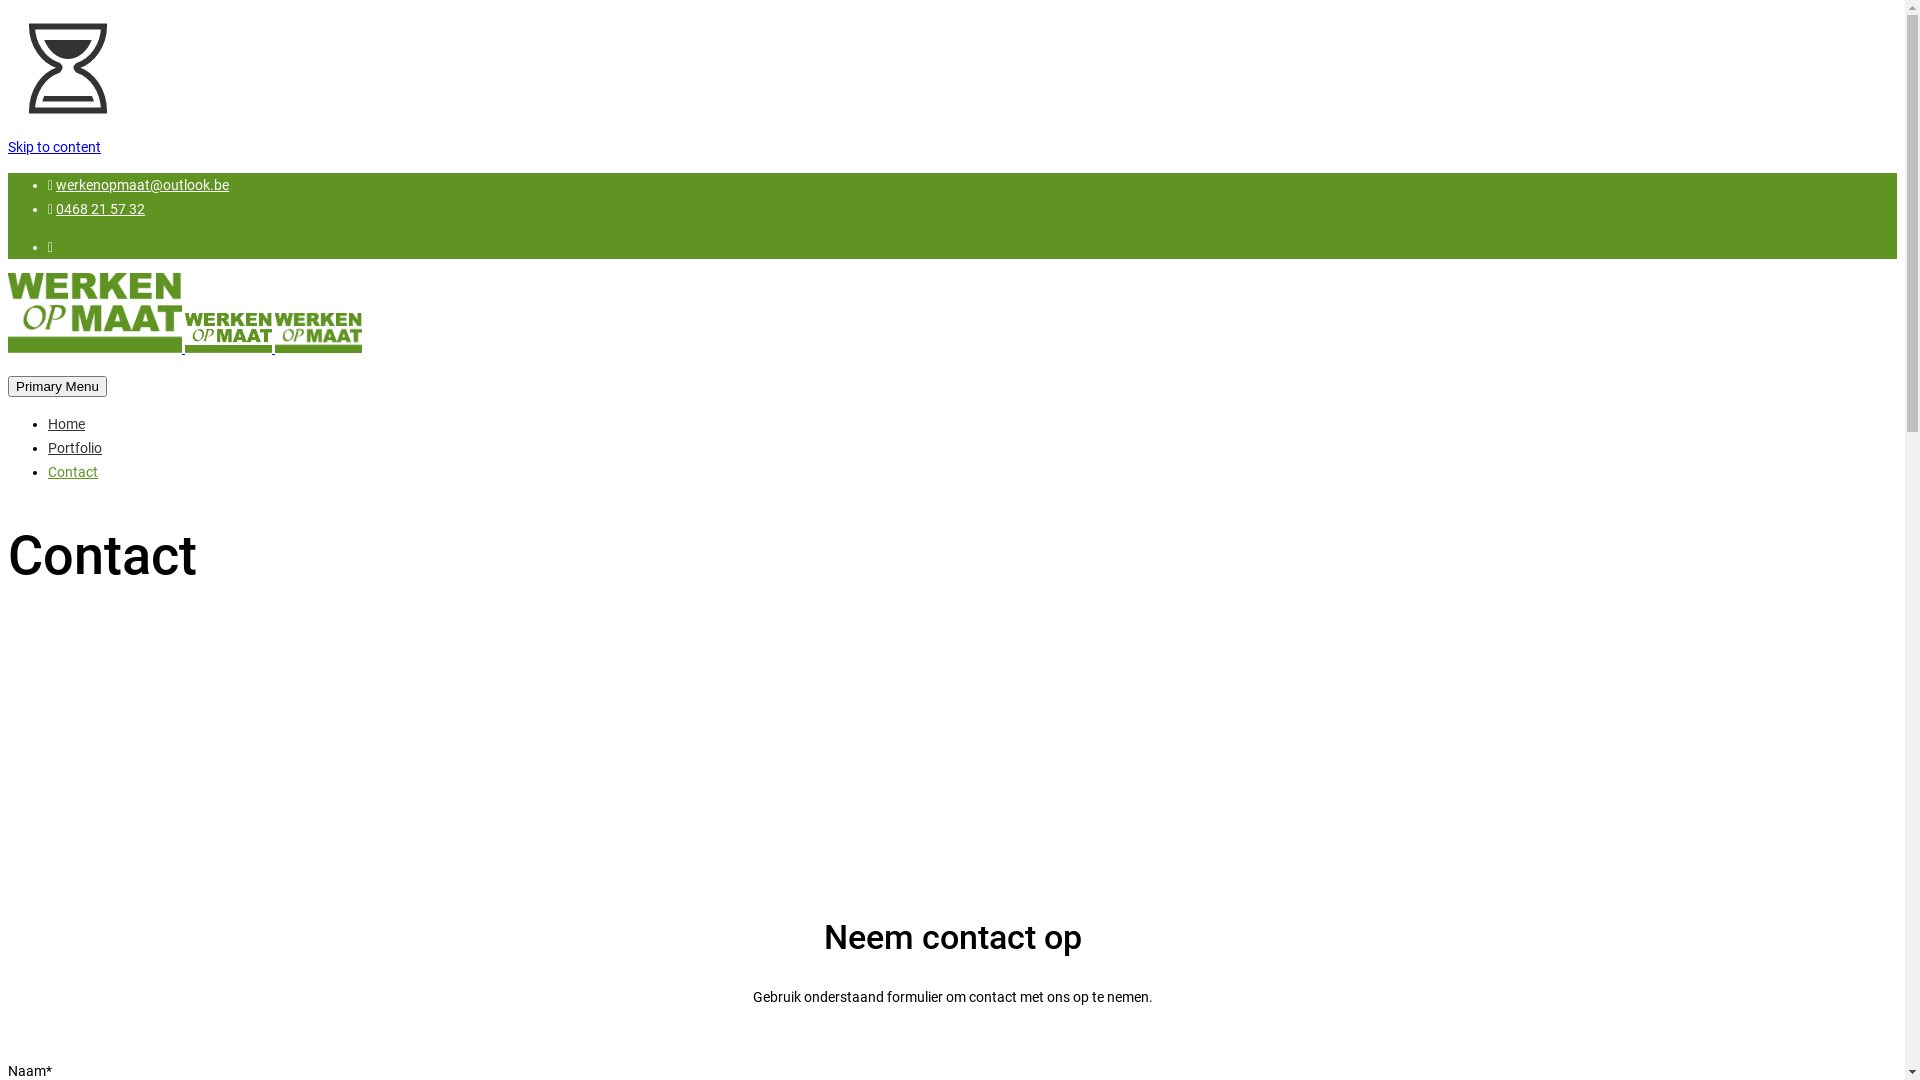 The height and width of the screenshot is (1080, 1920). I want to click on werkenopmaat@outlook.be, so click(142, 185).